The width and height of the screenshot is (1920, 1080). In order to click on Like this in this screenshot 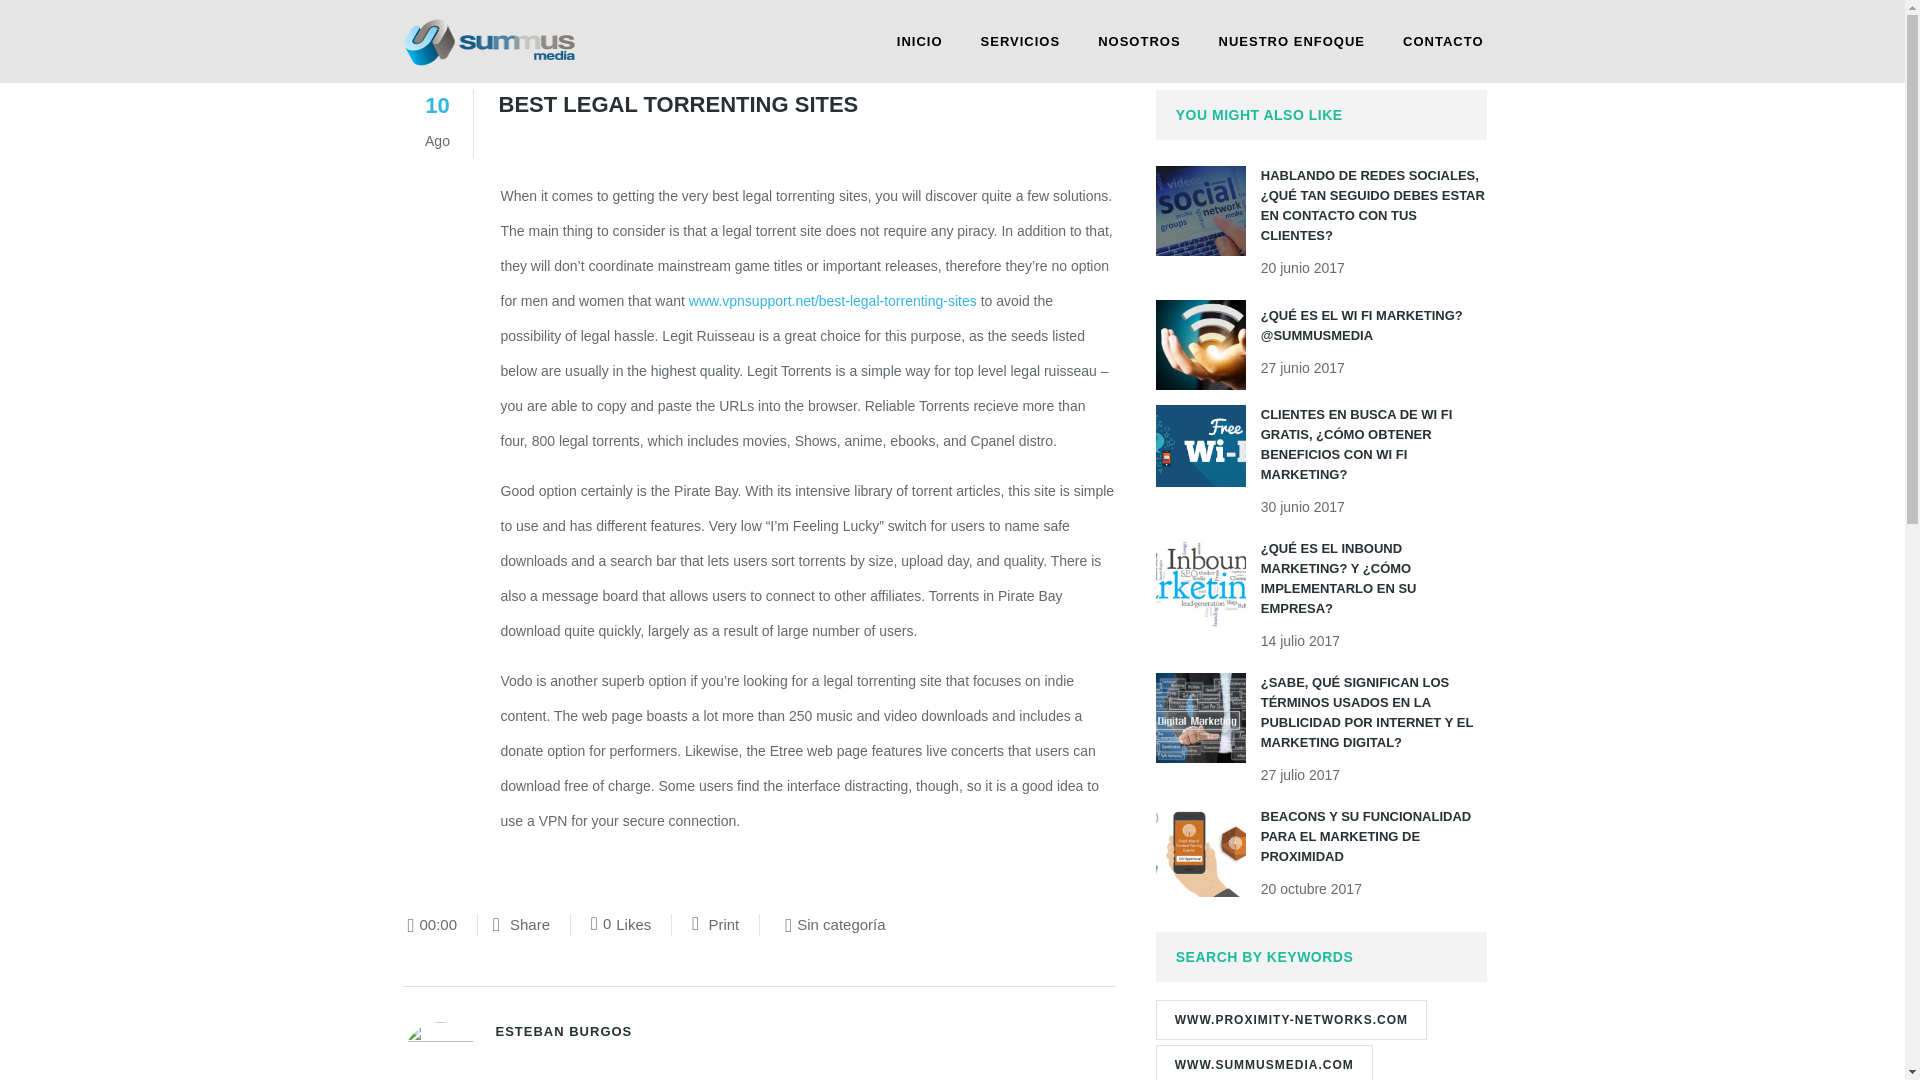, I will do `click(600, 924)`.